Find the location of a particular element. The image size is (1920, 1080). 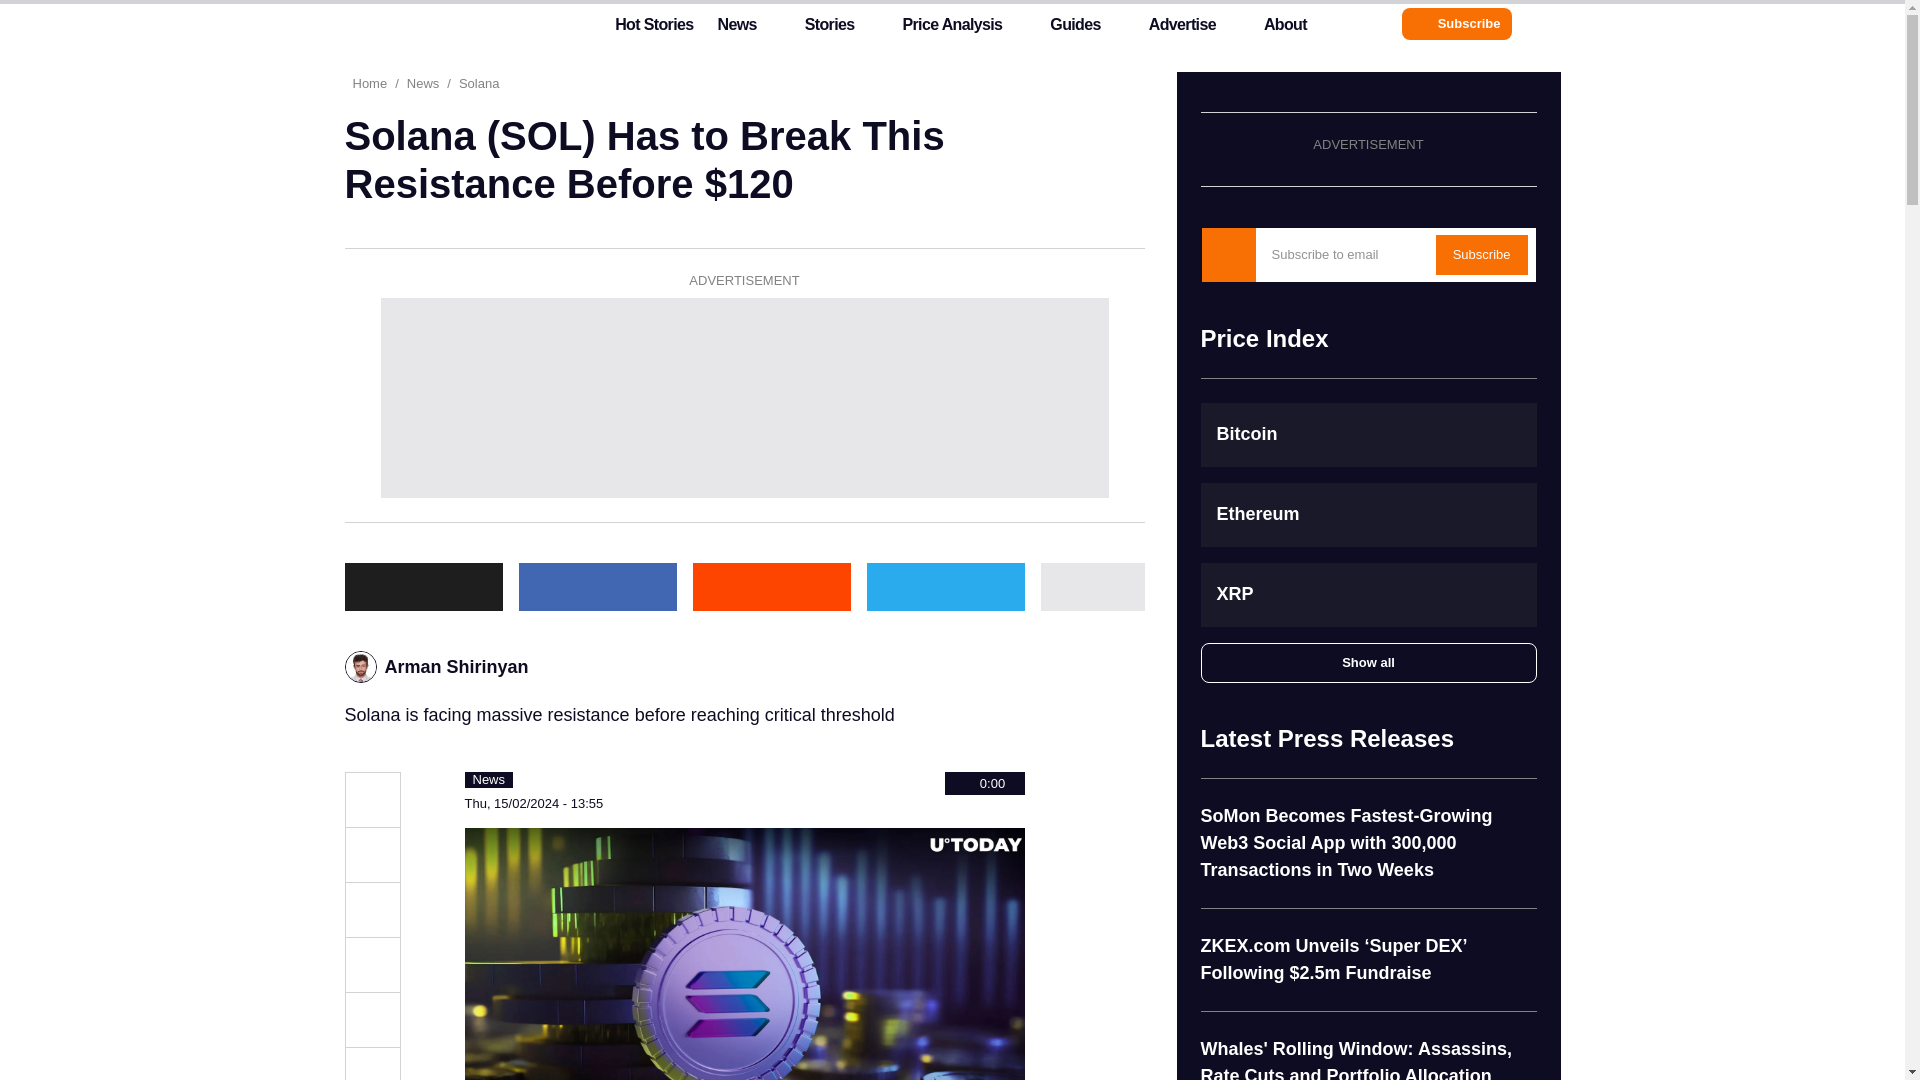

Share to Telegram is located at coordinates (371, 1020).